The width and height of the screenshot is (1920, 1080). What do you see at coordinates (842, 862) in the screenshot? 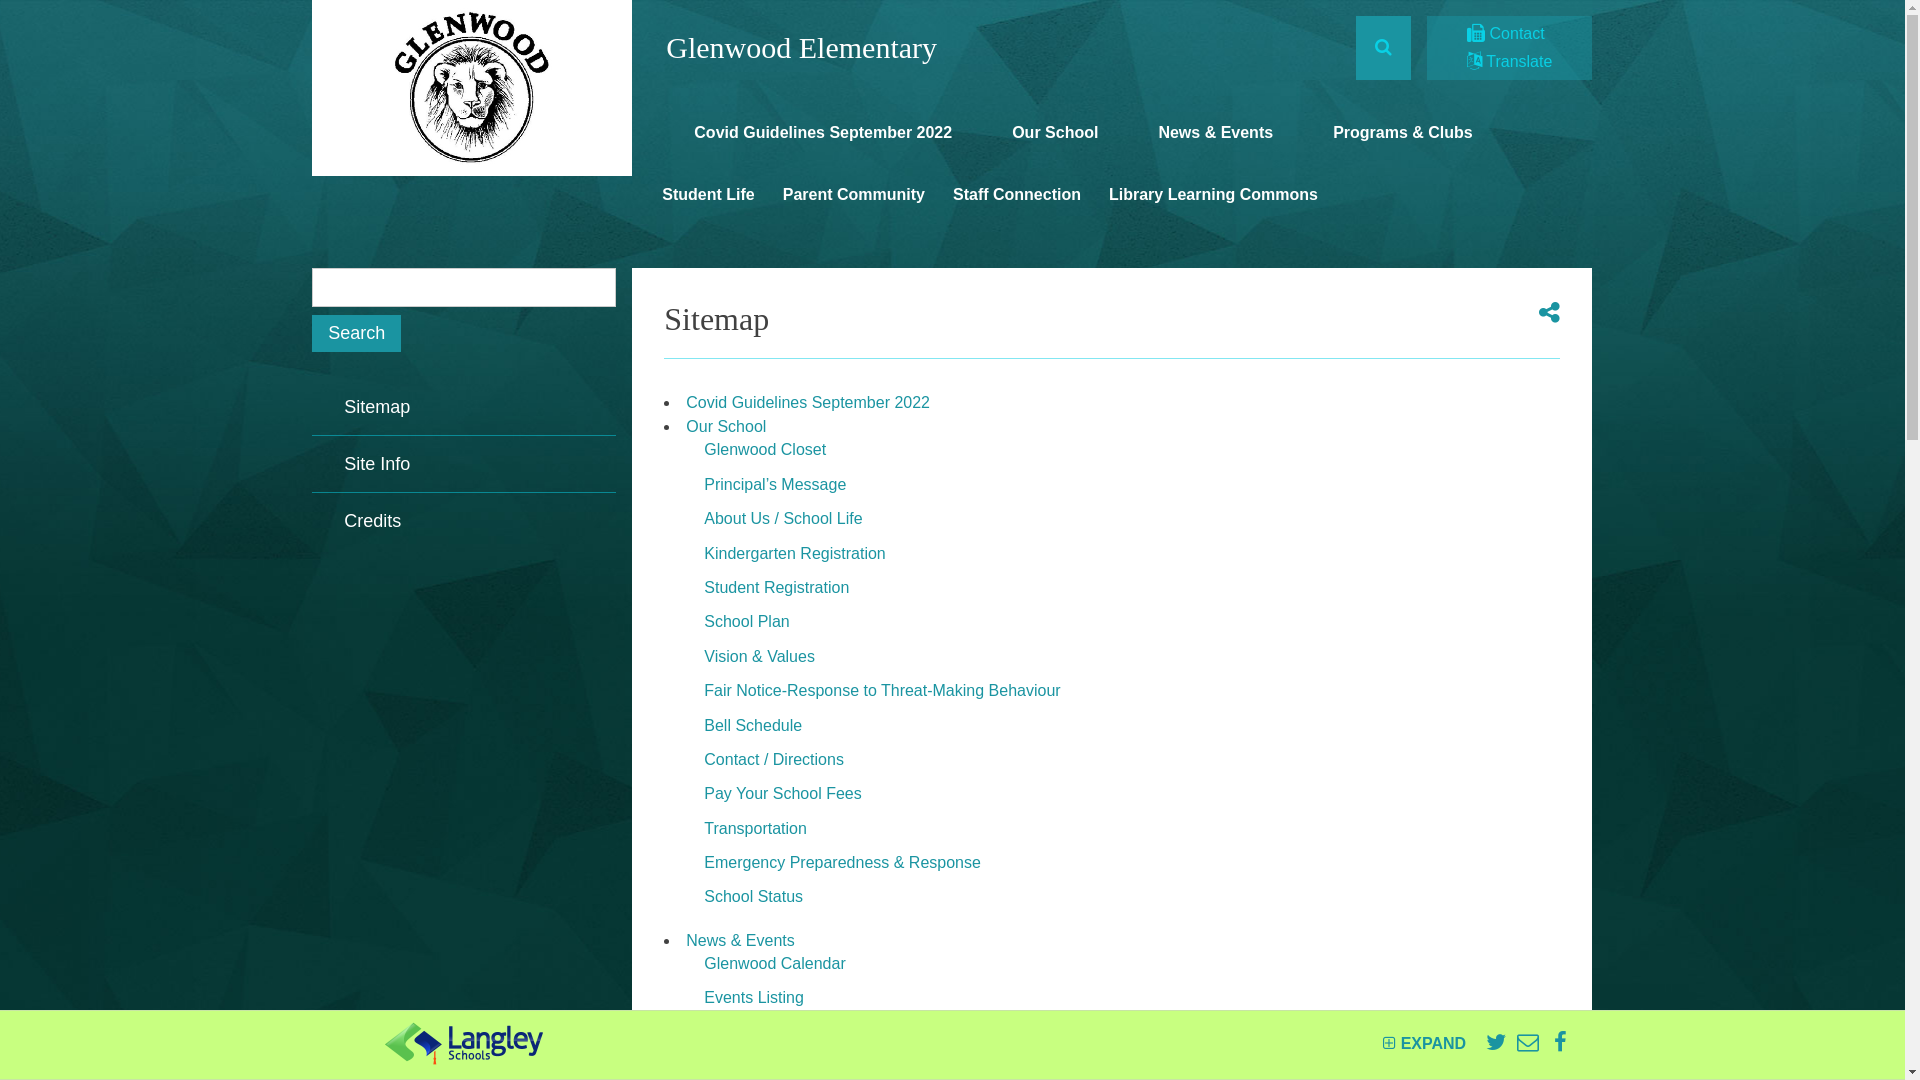
I see `Emergency Preparedness & Response` at bounding box center [842, 862].